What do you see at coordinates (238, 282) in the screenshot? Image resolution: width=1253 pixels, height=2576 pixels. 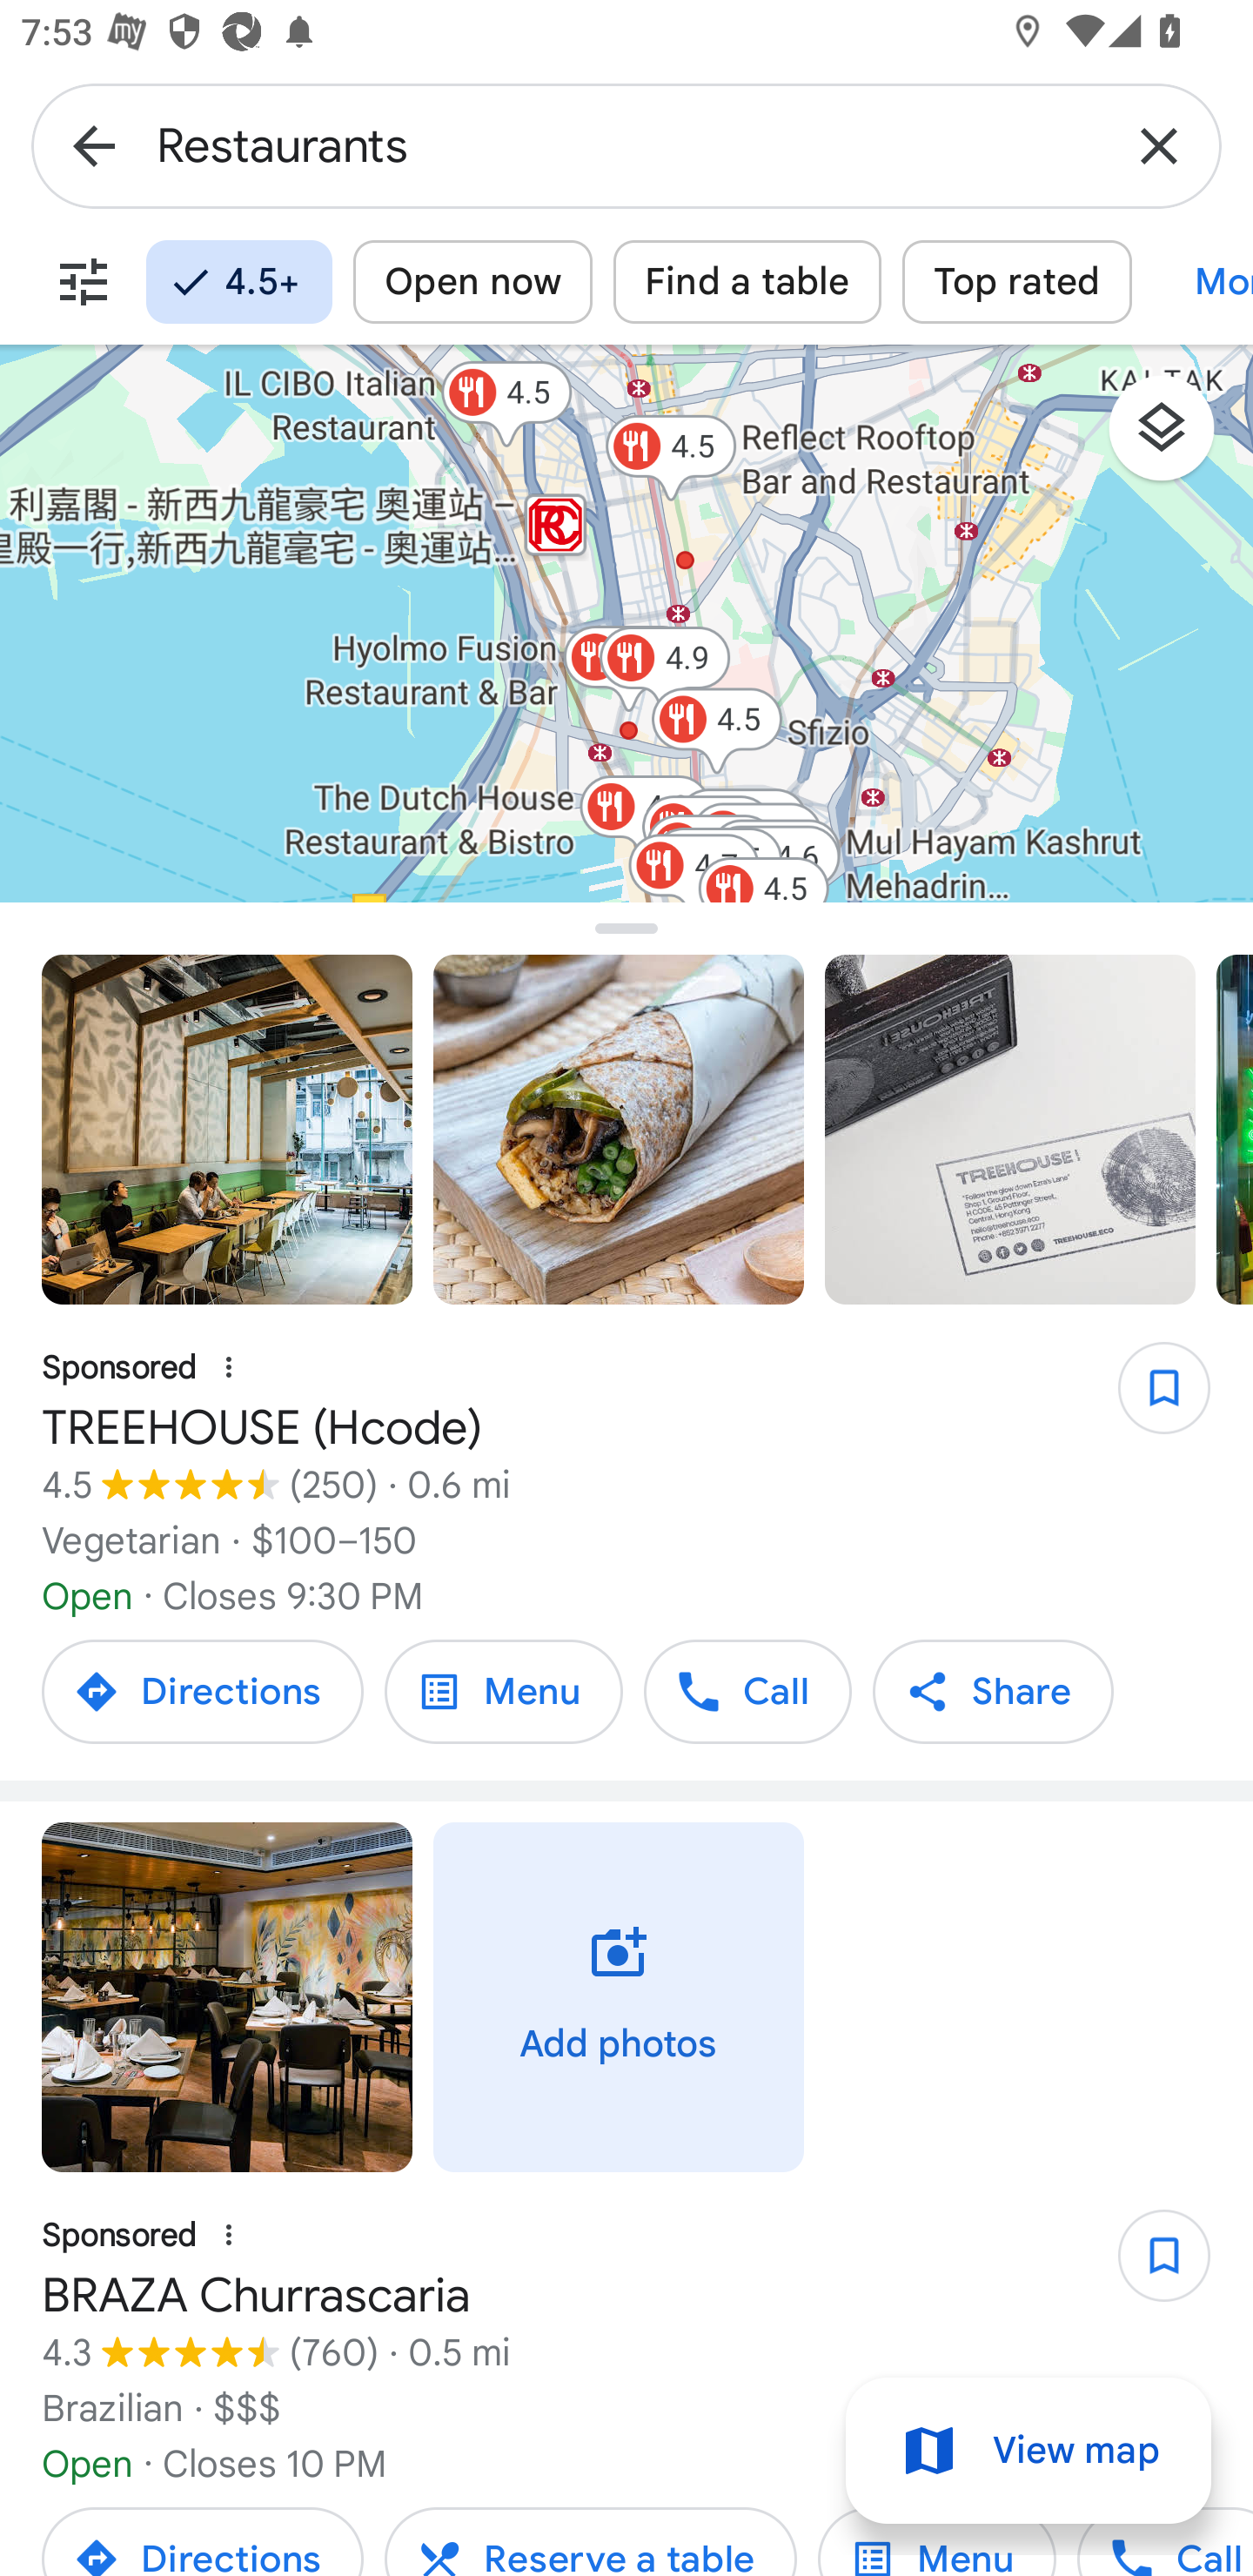 I see `4.5+ 4.5+ 4.5+` at bounding box center [238, 282].